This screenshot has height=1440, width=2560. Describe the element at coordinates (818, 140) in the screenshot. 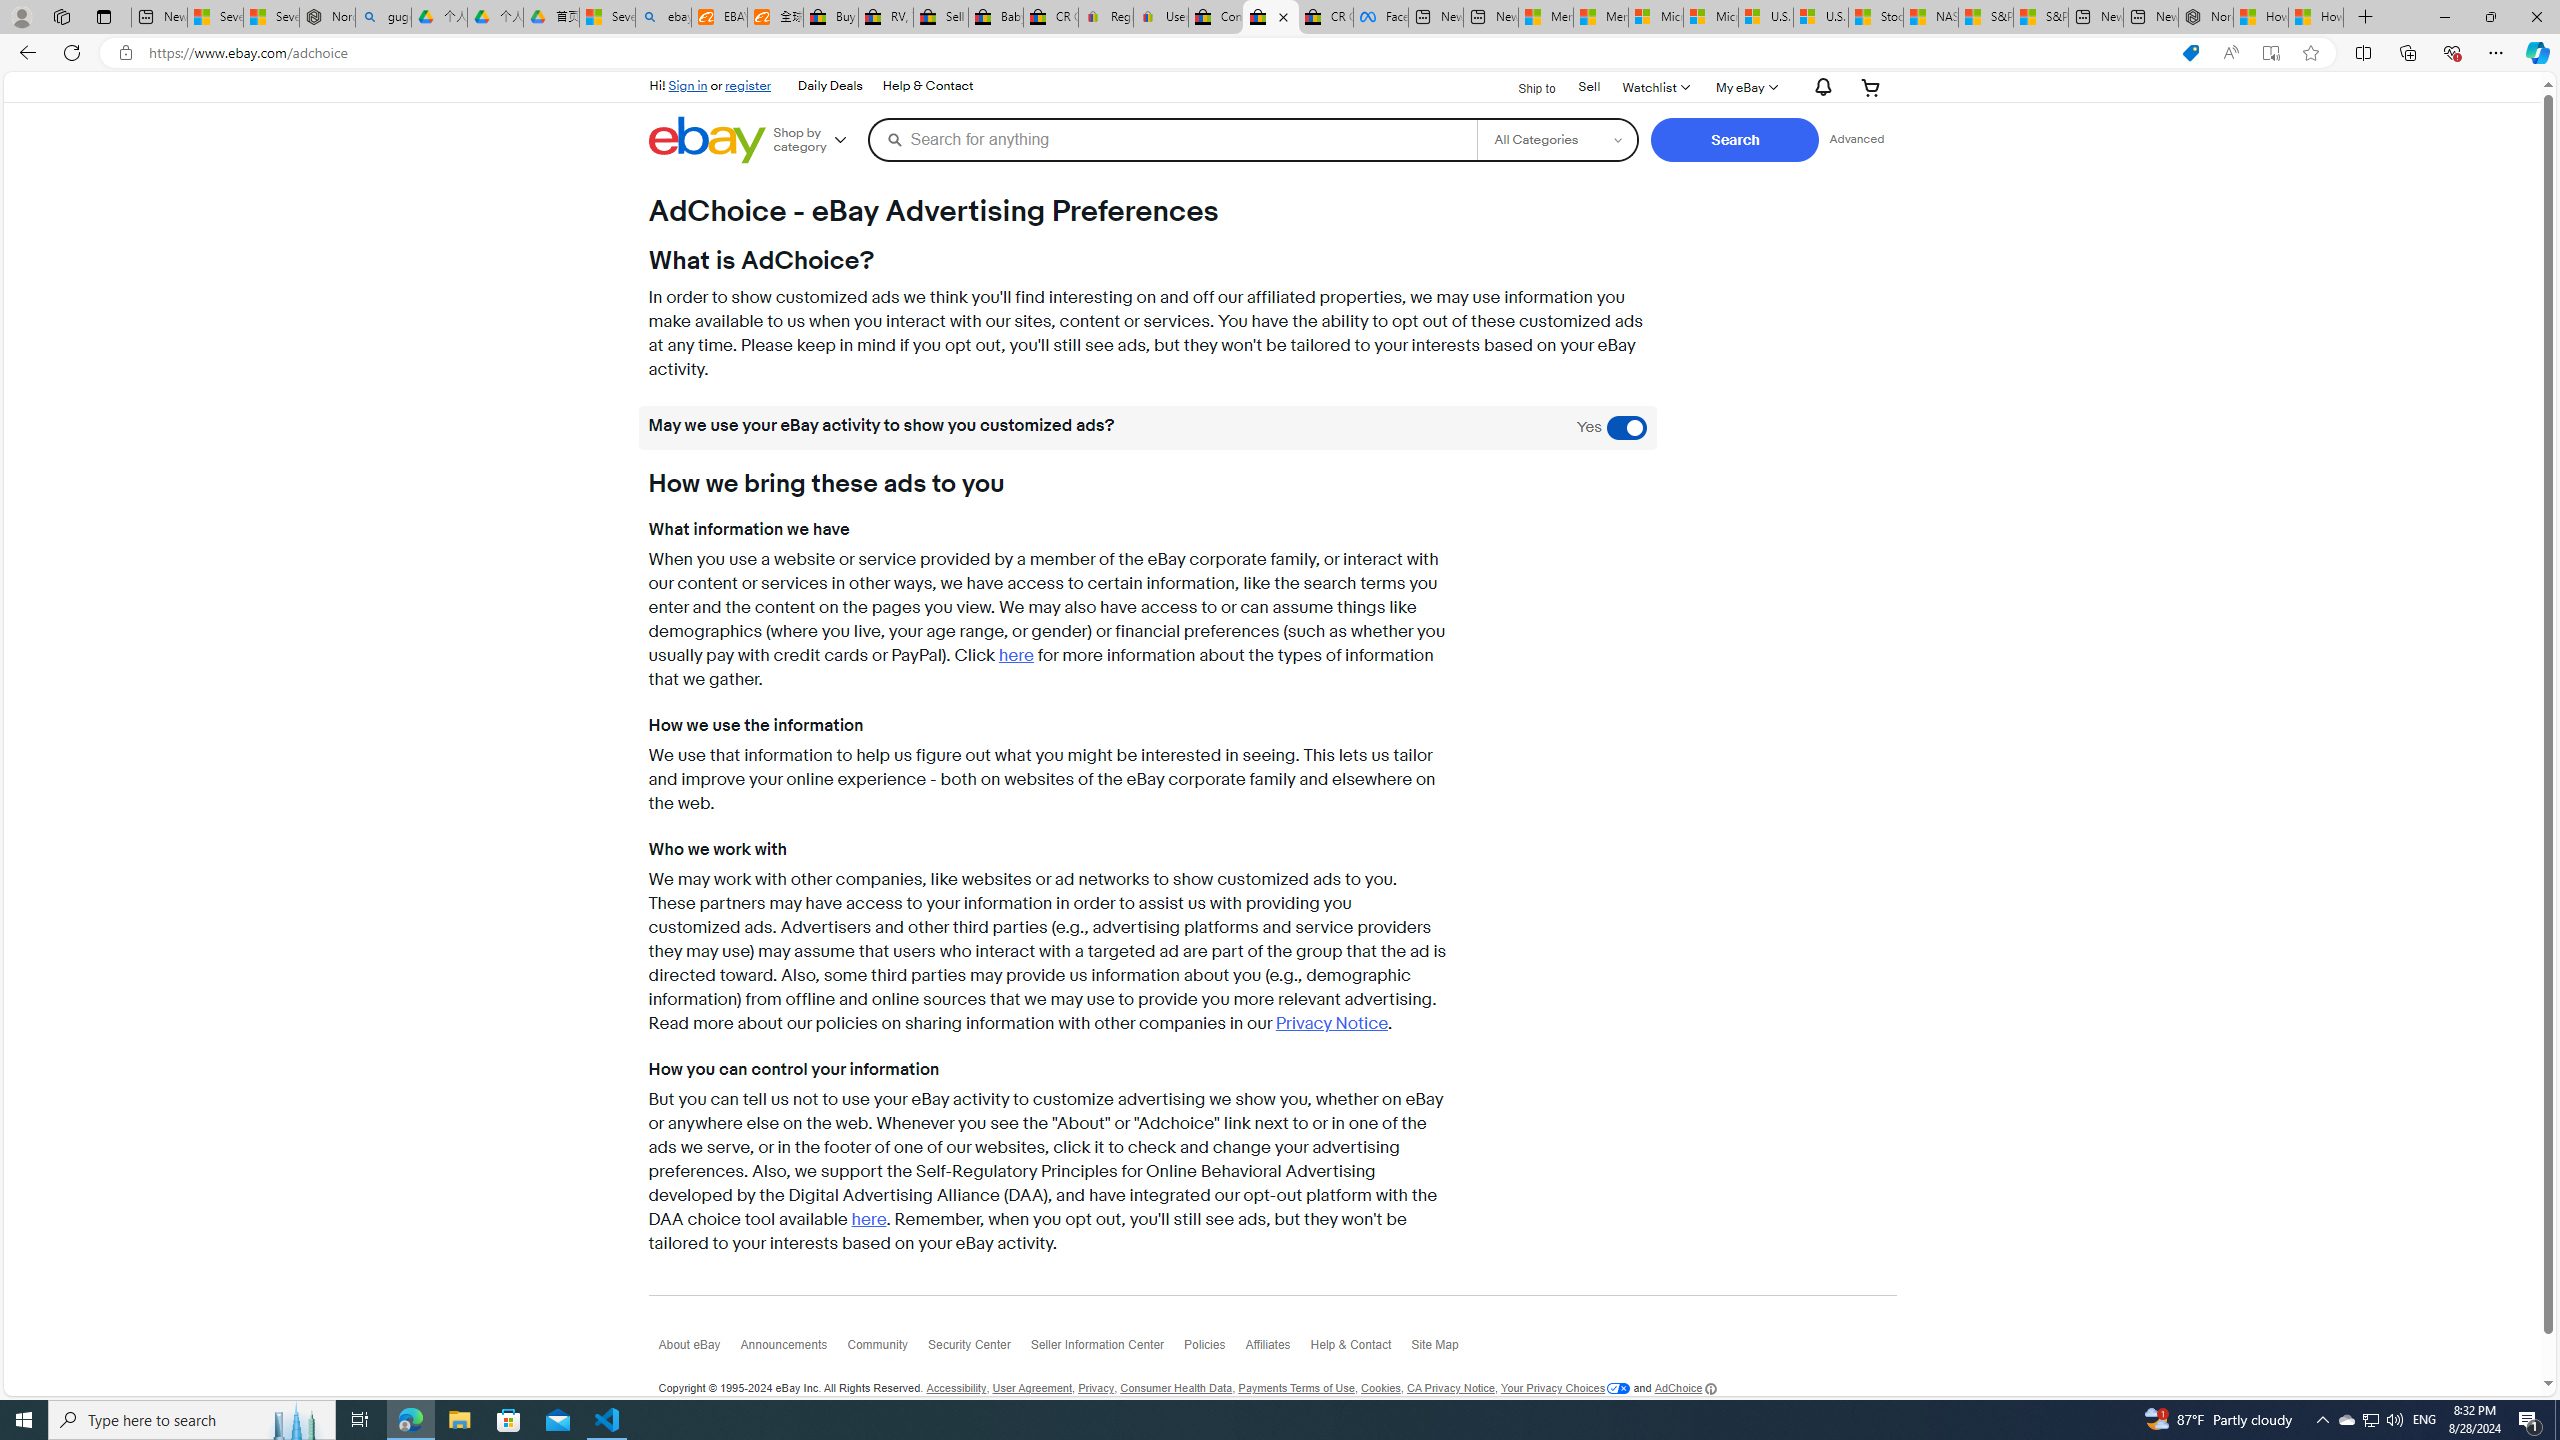

I see `Shop by category` at that location.